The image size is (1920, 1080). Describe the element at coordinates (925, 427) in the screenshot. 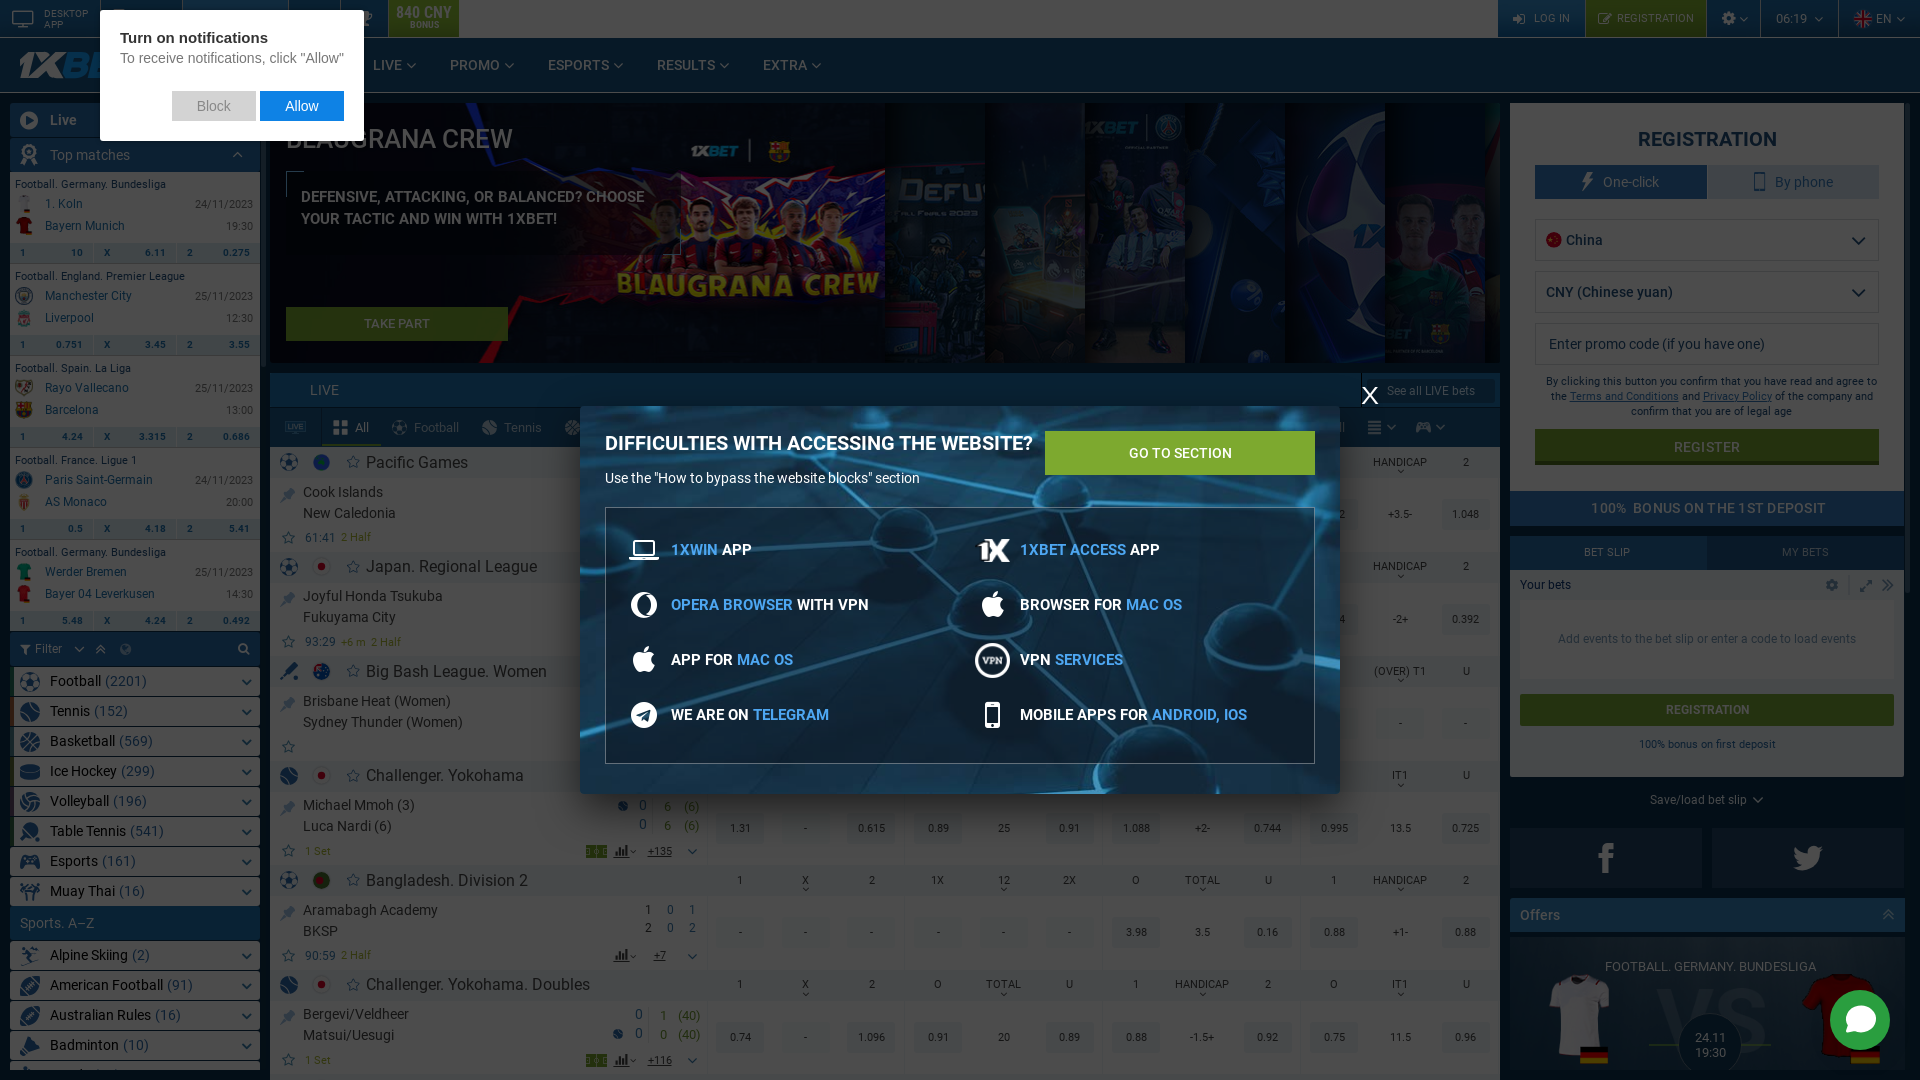

I see `Table Tennis` at that location.